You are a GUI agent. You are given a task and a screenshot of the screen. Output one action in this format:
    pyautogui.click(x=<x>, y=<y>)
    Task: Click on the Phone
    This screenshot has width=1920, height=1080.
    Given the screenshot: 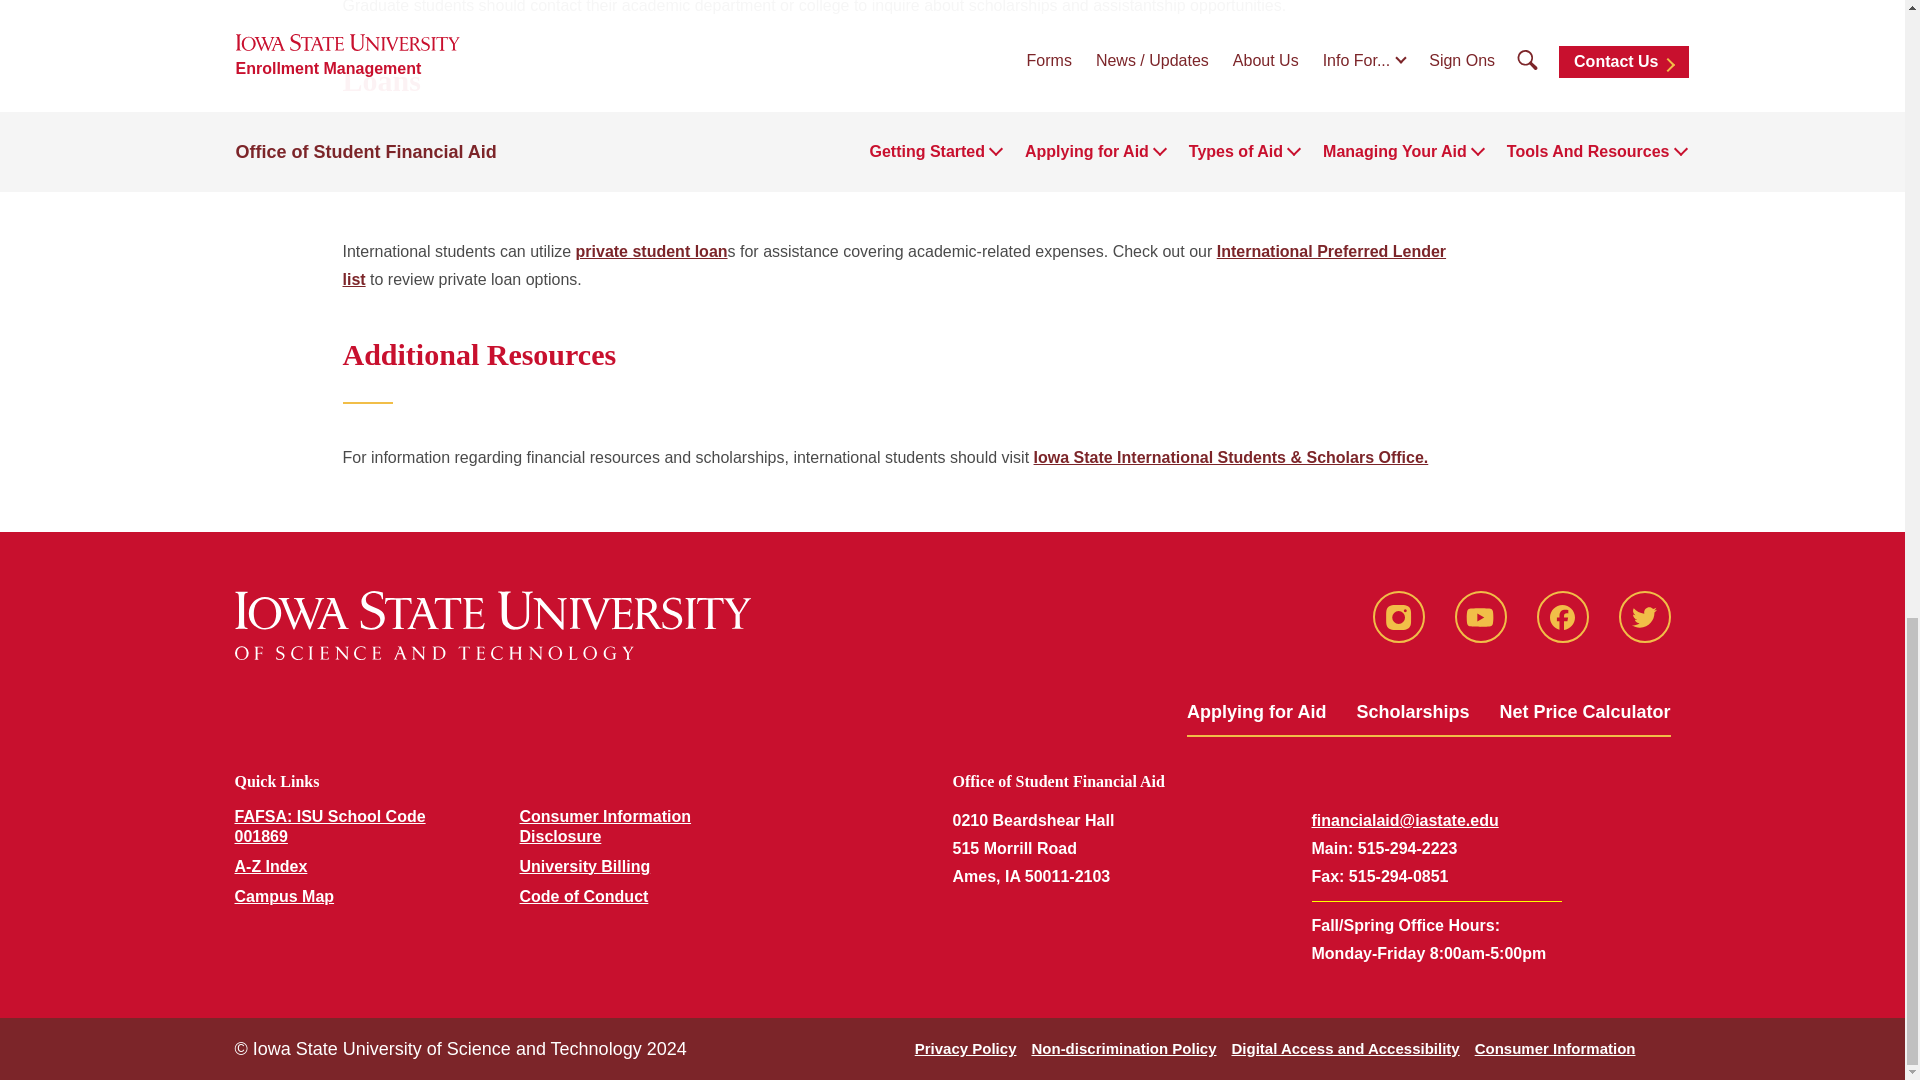 What is the action you would take?
    pyautogui.click(x=1403, y=925)
    